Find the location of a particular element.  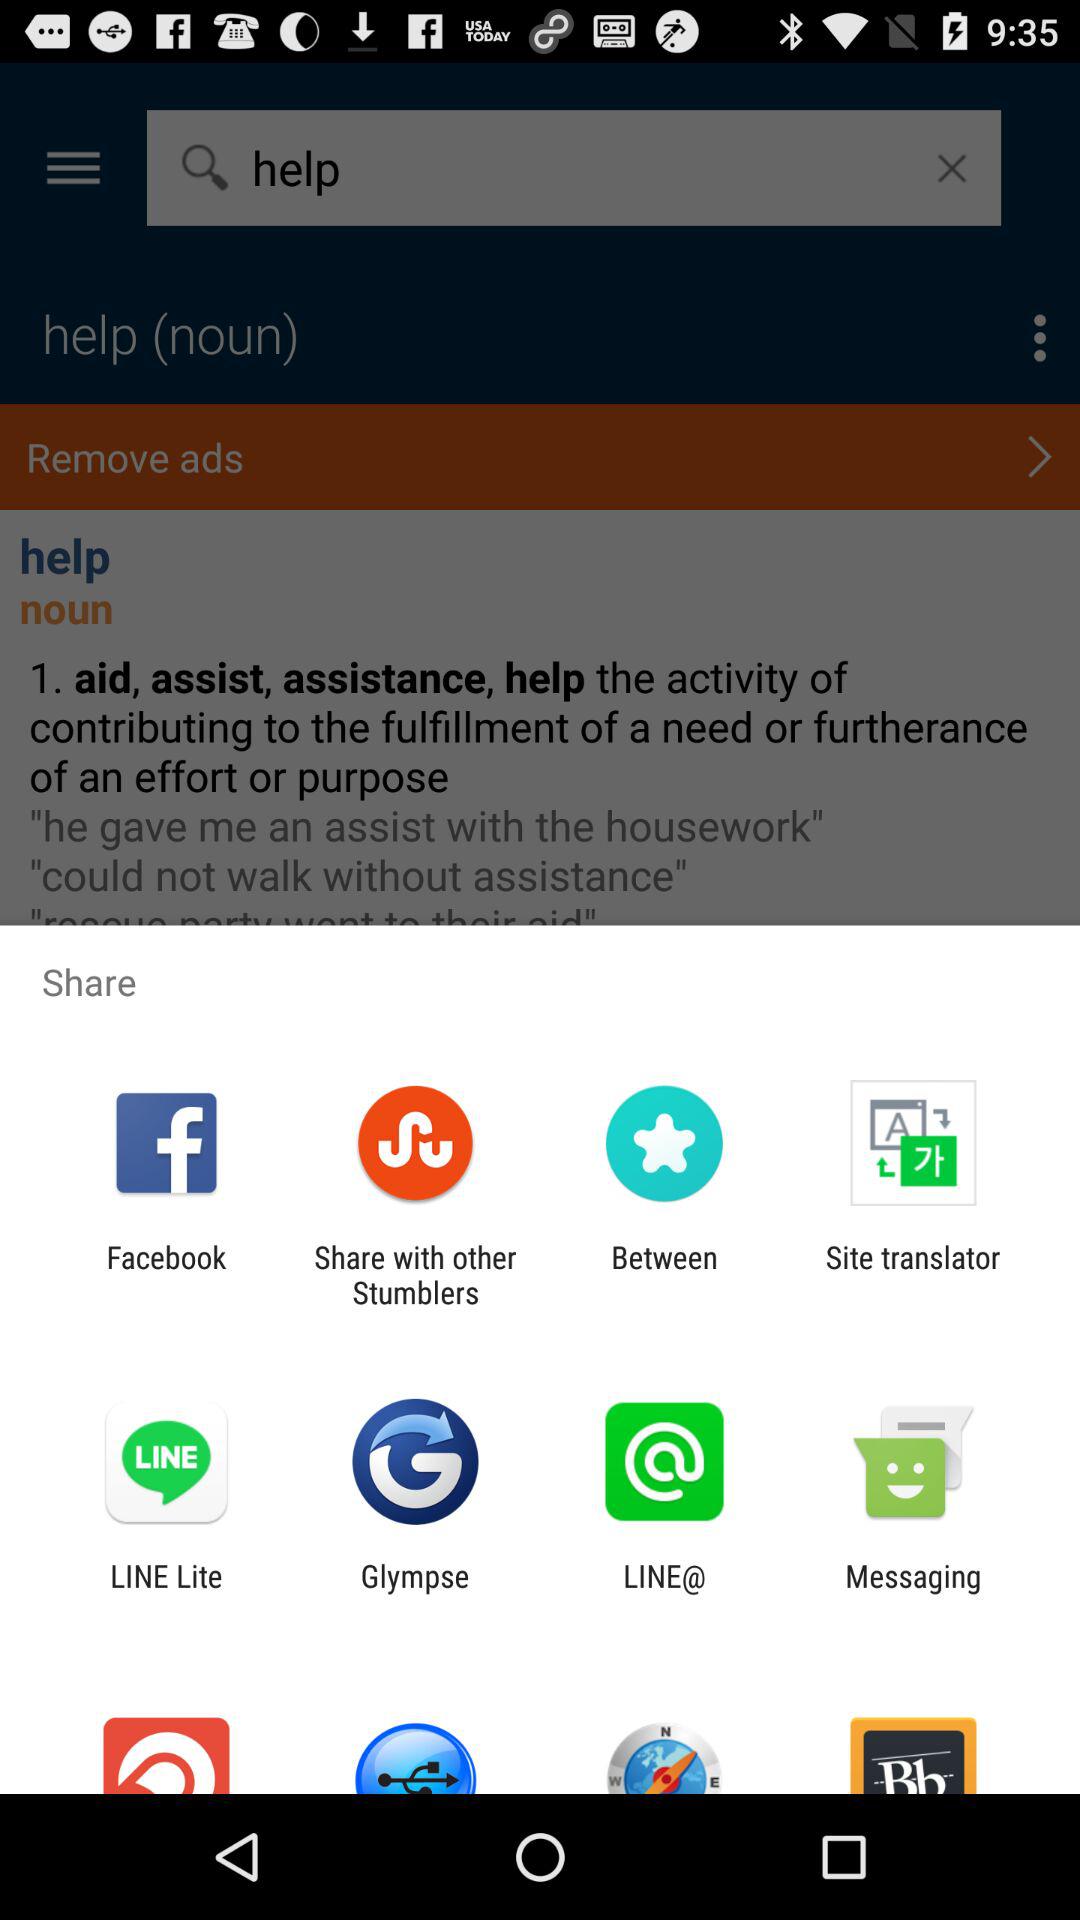

choose icon next to line lite item is located at coordinates (414, 1593).